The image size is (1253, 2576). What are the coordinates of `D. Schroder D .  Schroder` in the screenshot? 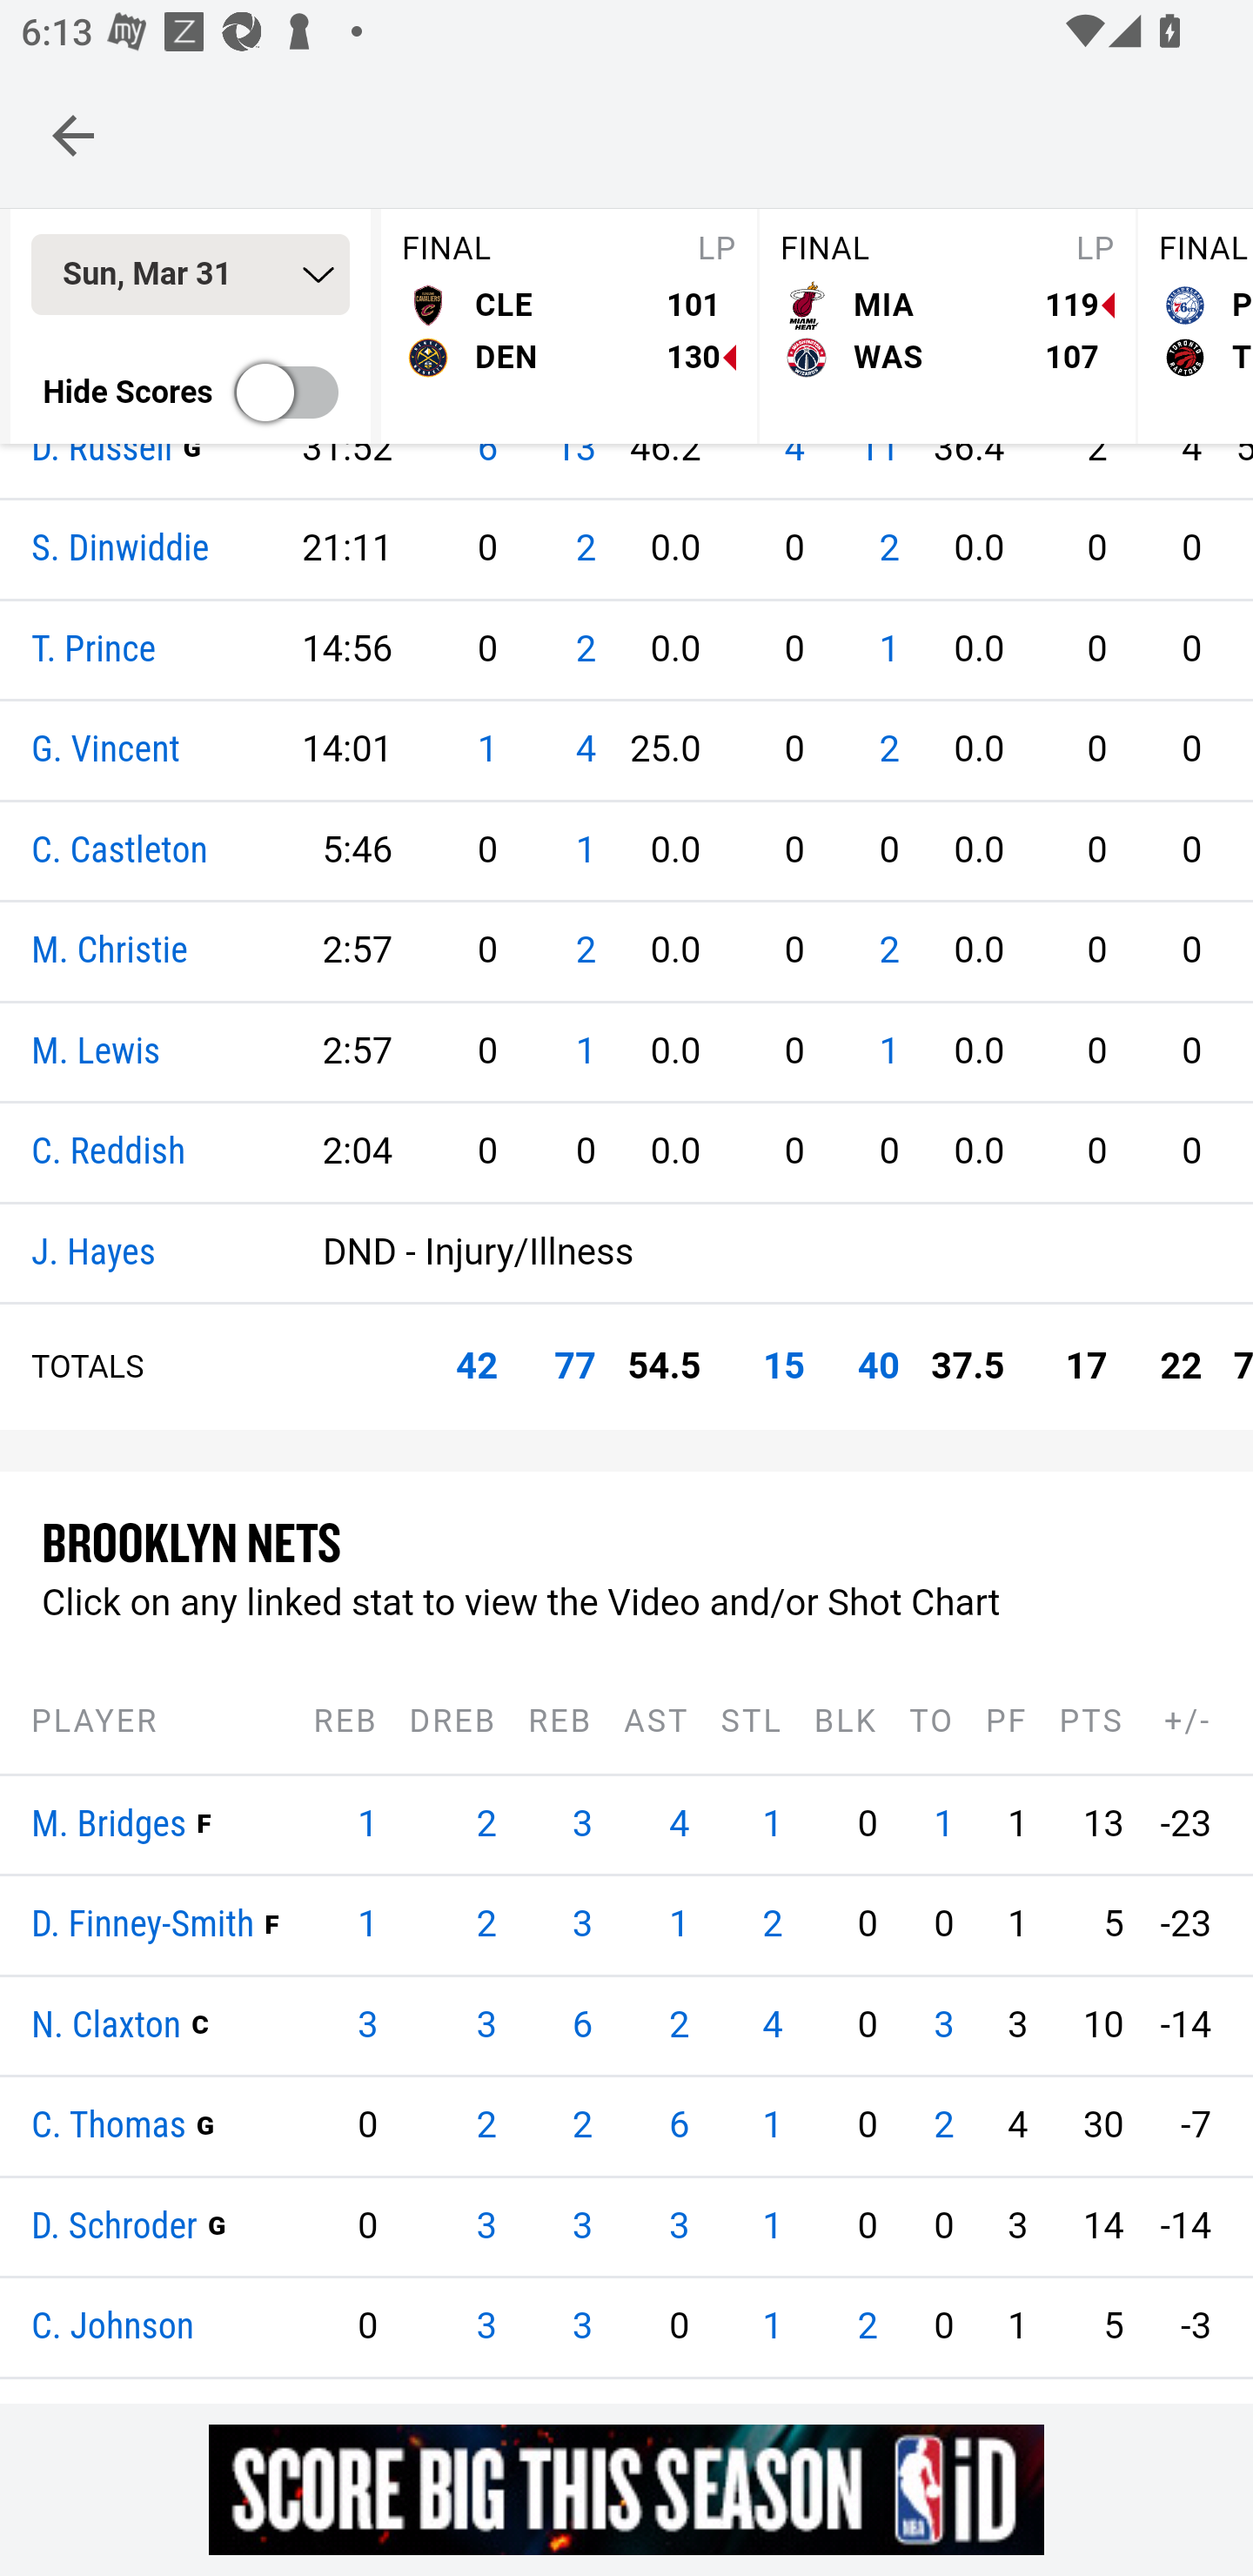 It's located at (115, 2226).